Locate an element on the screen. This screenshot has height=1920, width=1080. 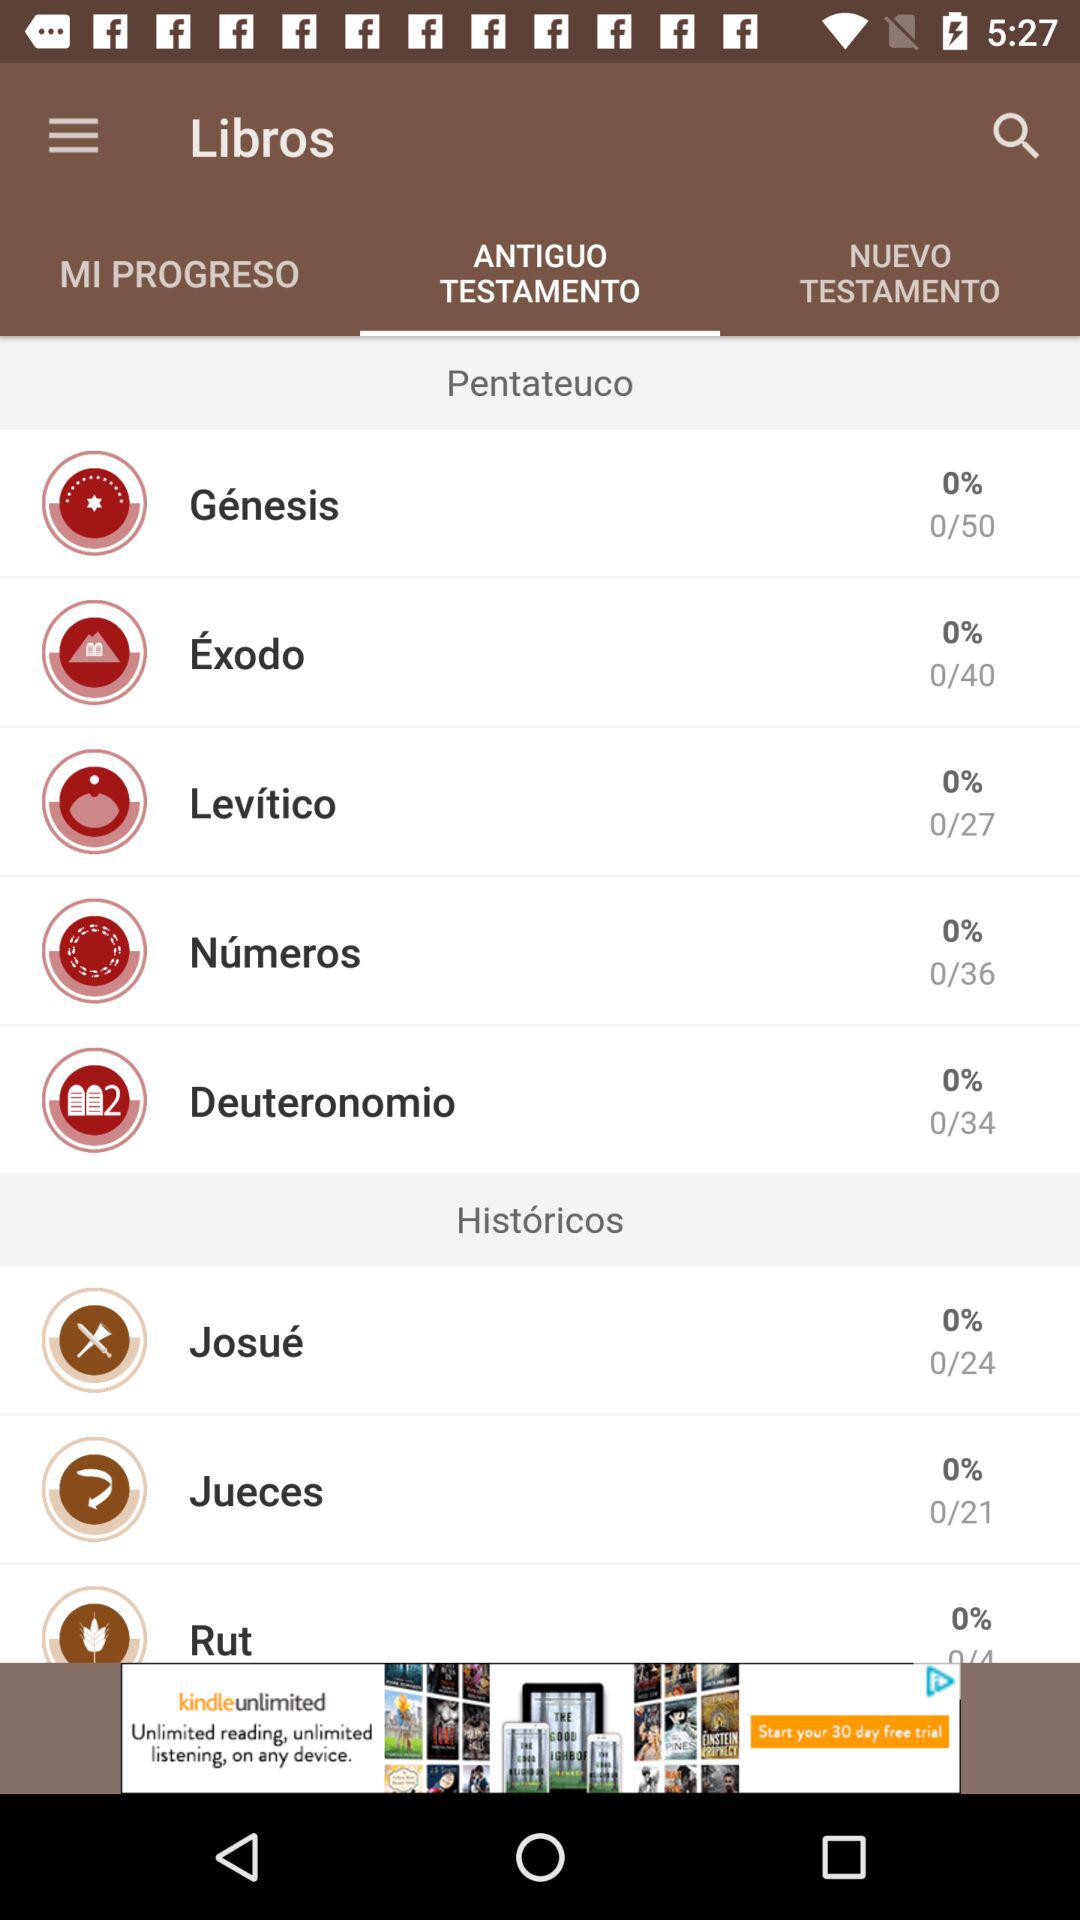
open the deuteronomio is located at coordinates (322, 1100).